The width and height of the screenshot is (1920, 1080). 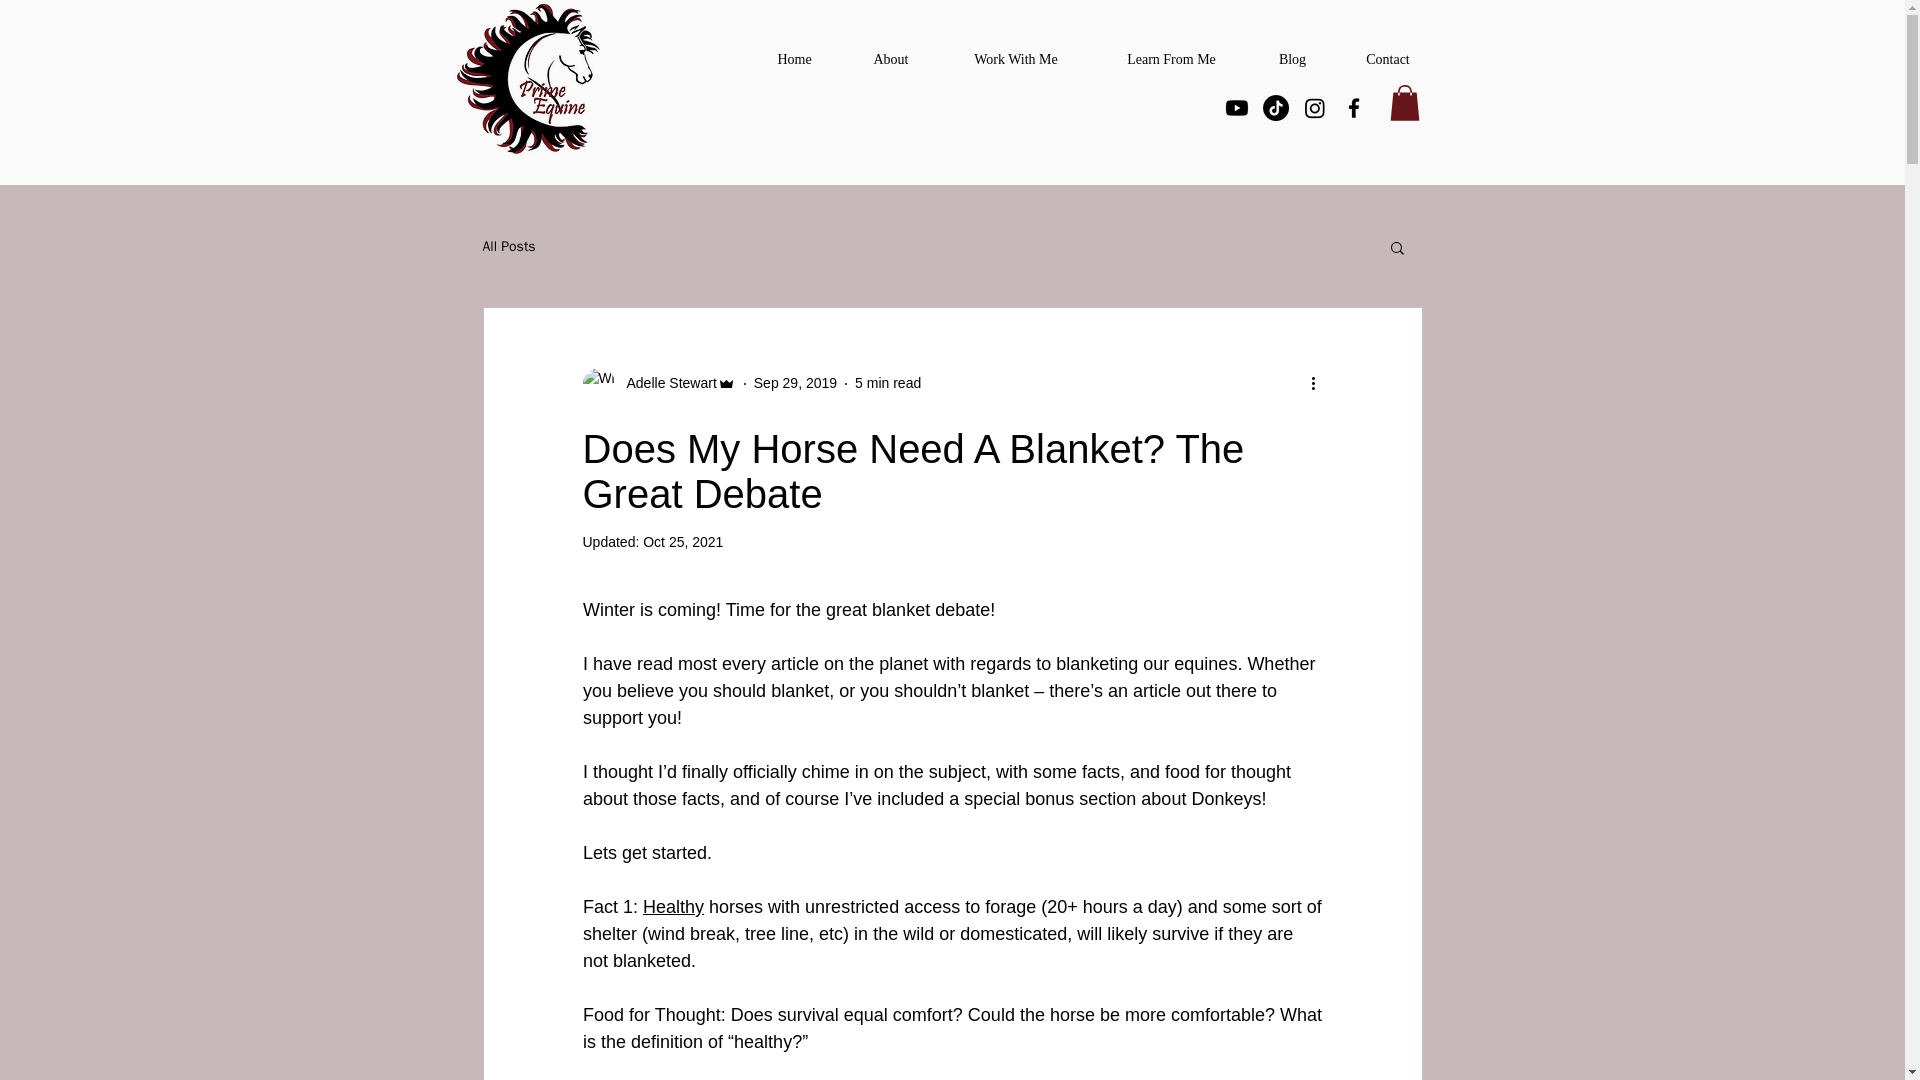 I want to click on Adelle Stewart, so click(x=665, y=383).